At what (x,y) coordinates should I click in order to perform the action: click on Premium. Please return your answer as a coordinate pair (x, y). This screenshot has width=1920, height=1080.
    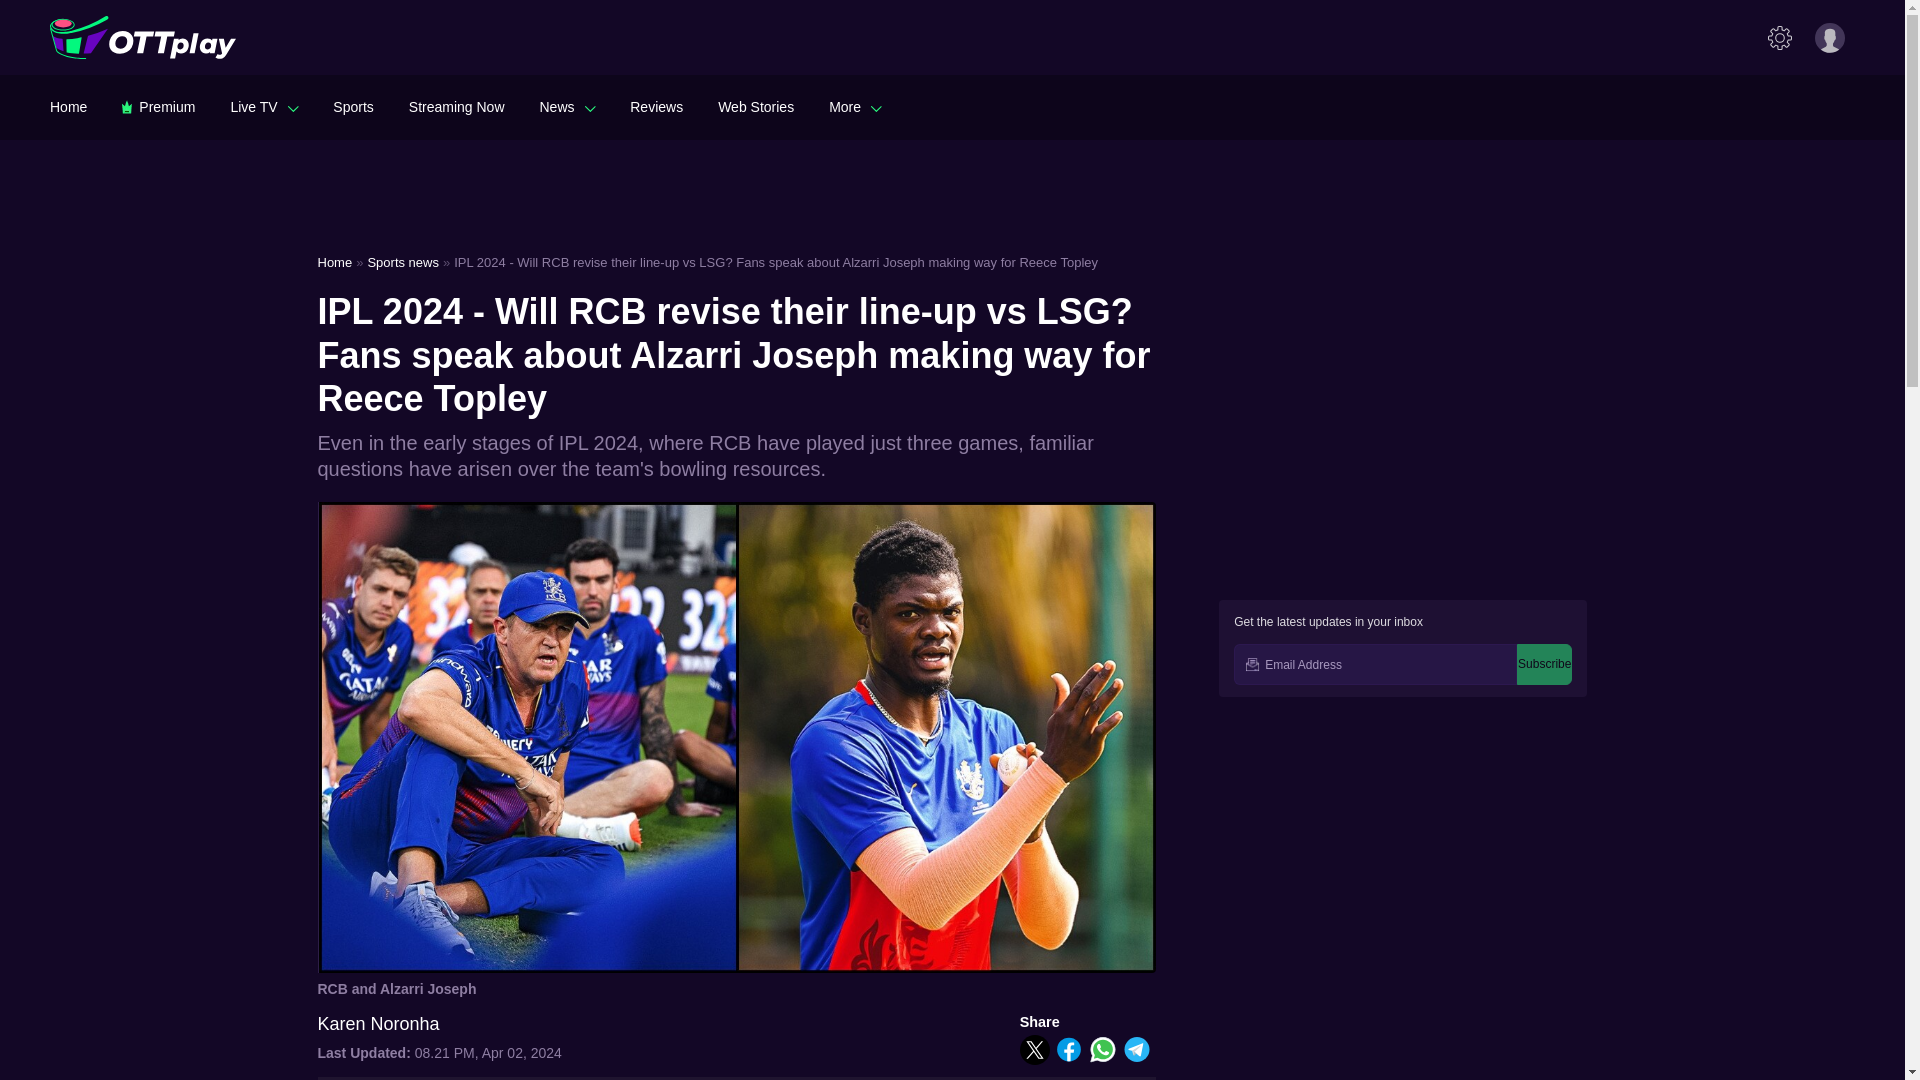
    Looking at the image, I should click on (158, 106).